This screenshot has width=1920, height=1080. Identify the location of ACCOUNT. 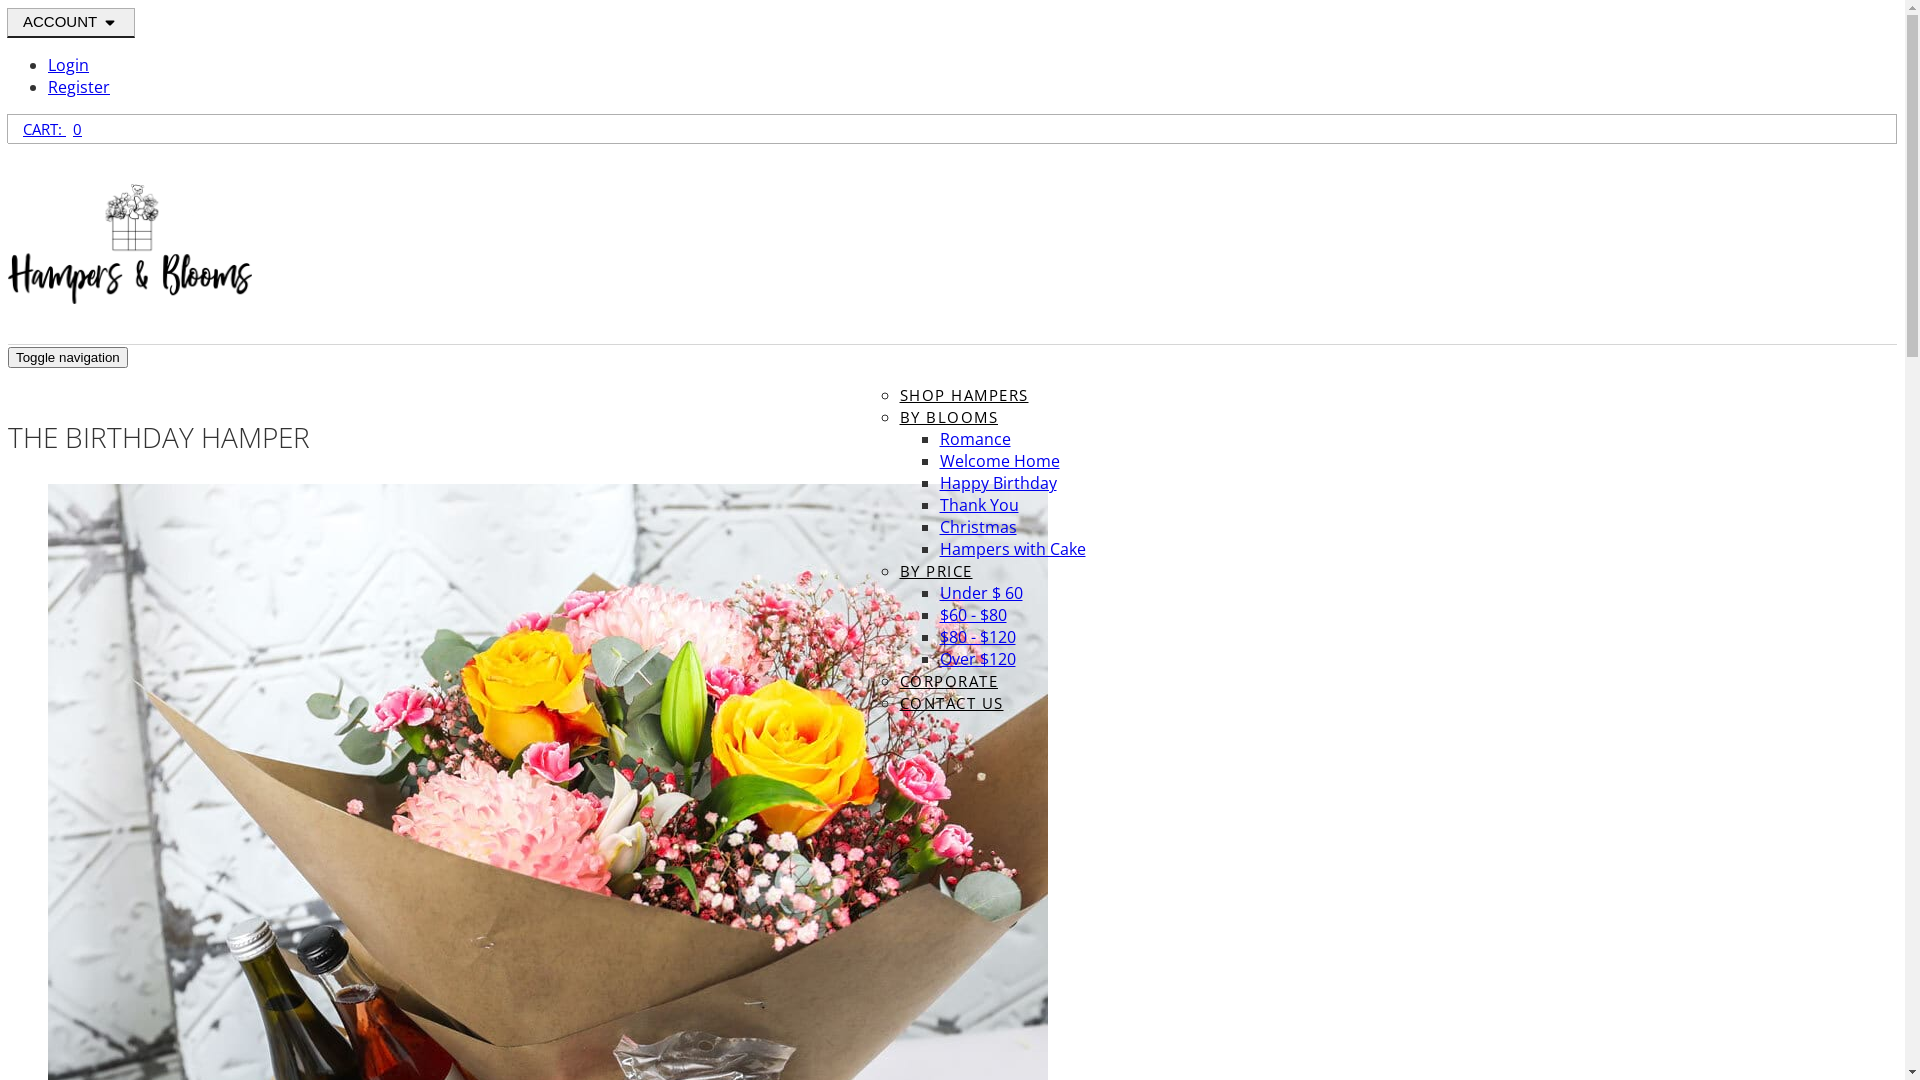
(71, 23).